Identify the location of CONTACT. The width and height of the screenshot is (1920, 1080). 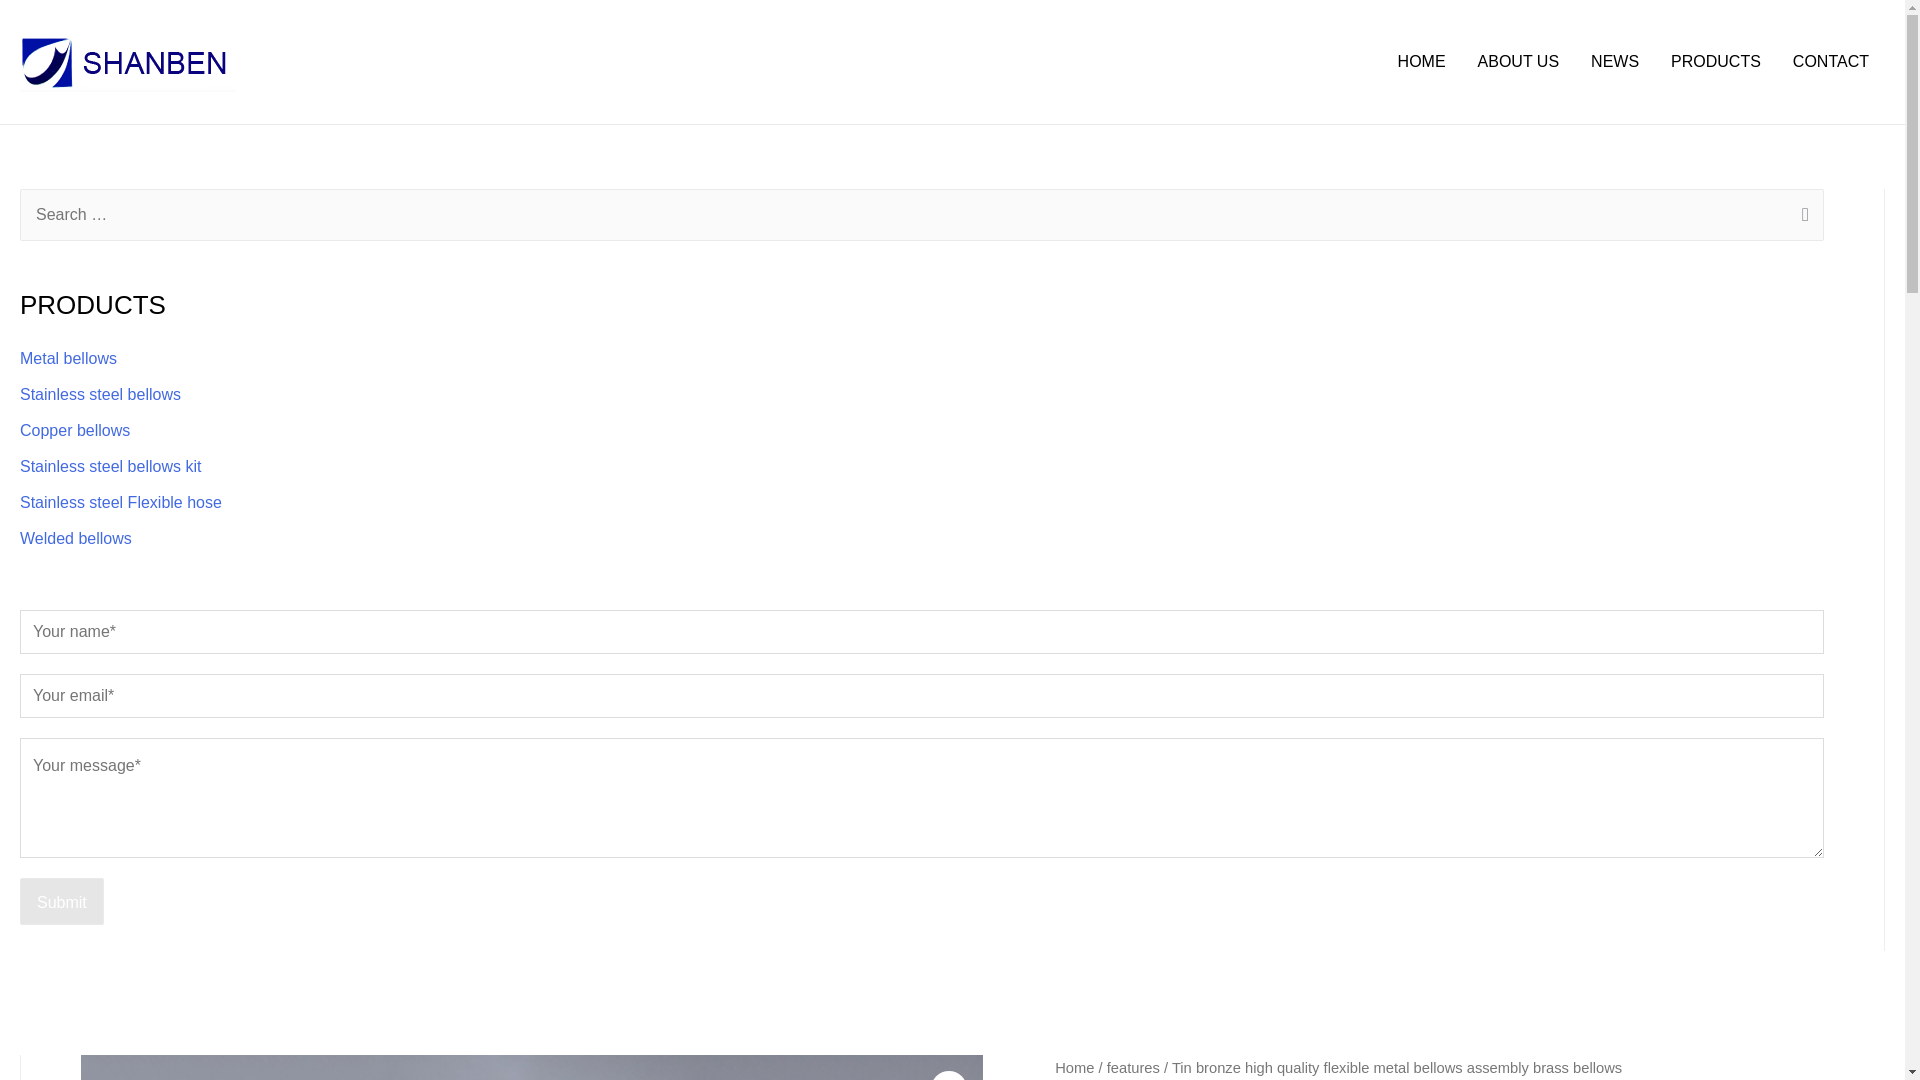
(1831, 62).